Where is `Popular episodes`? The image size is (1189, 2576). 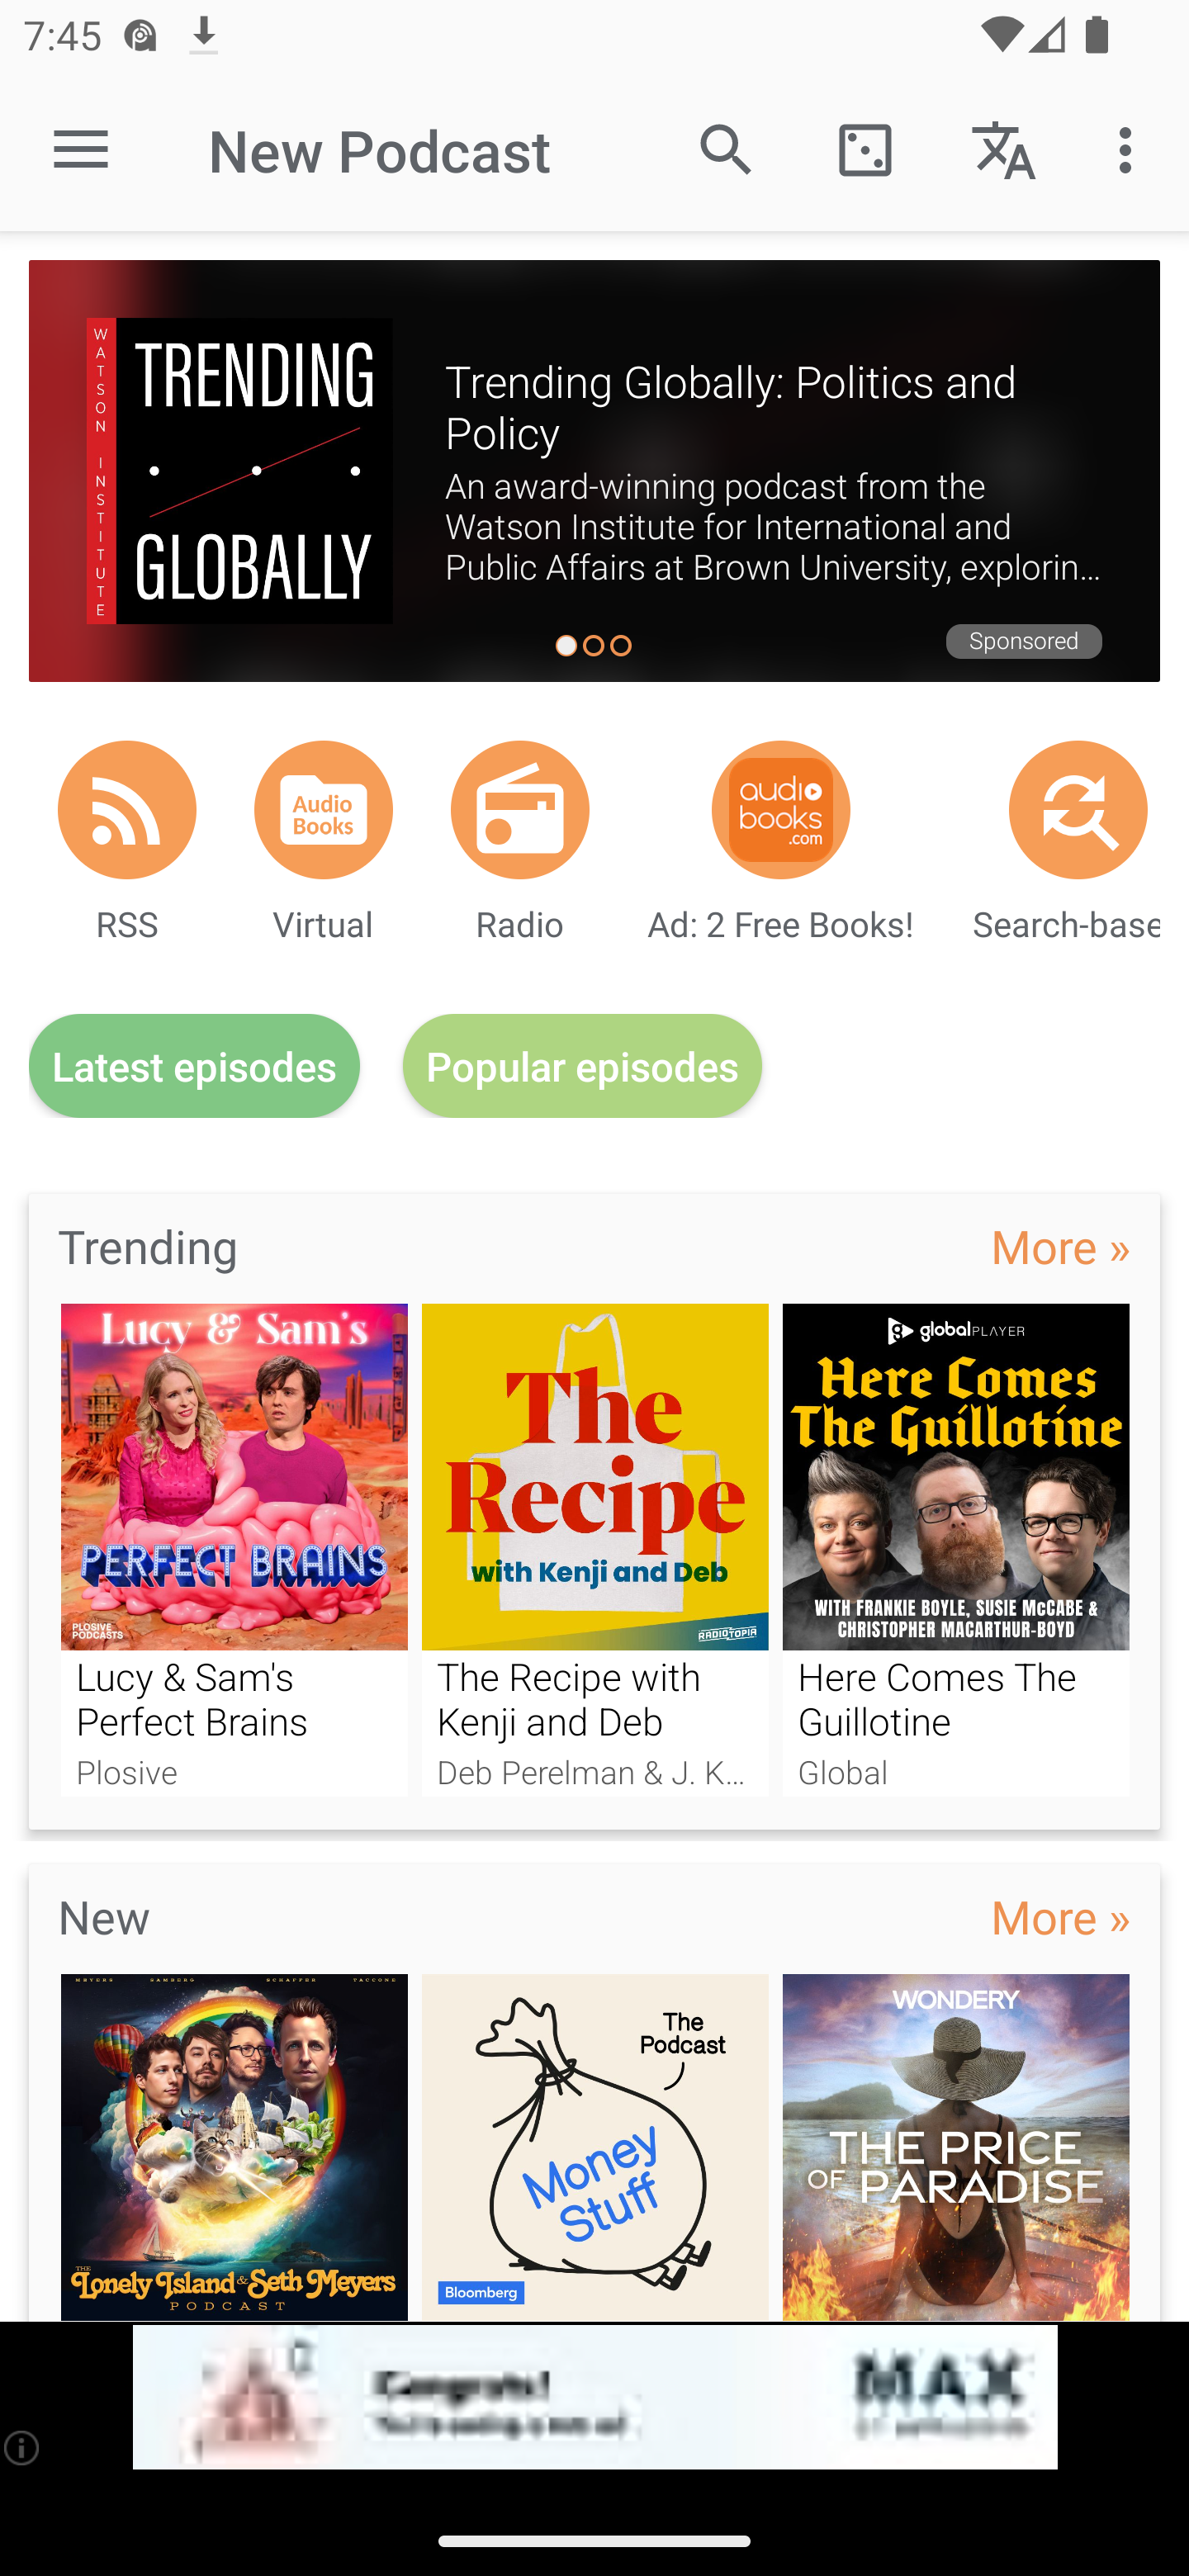
Popular episodes is located at coordinates (583, 1067).